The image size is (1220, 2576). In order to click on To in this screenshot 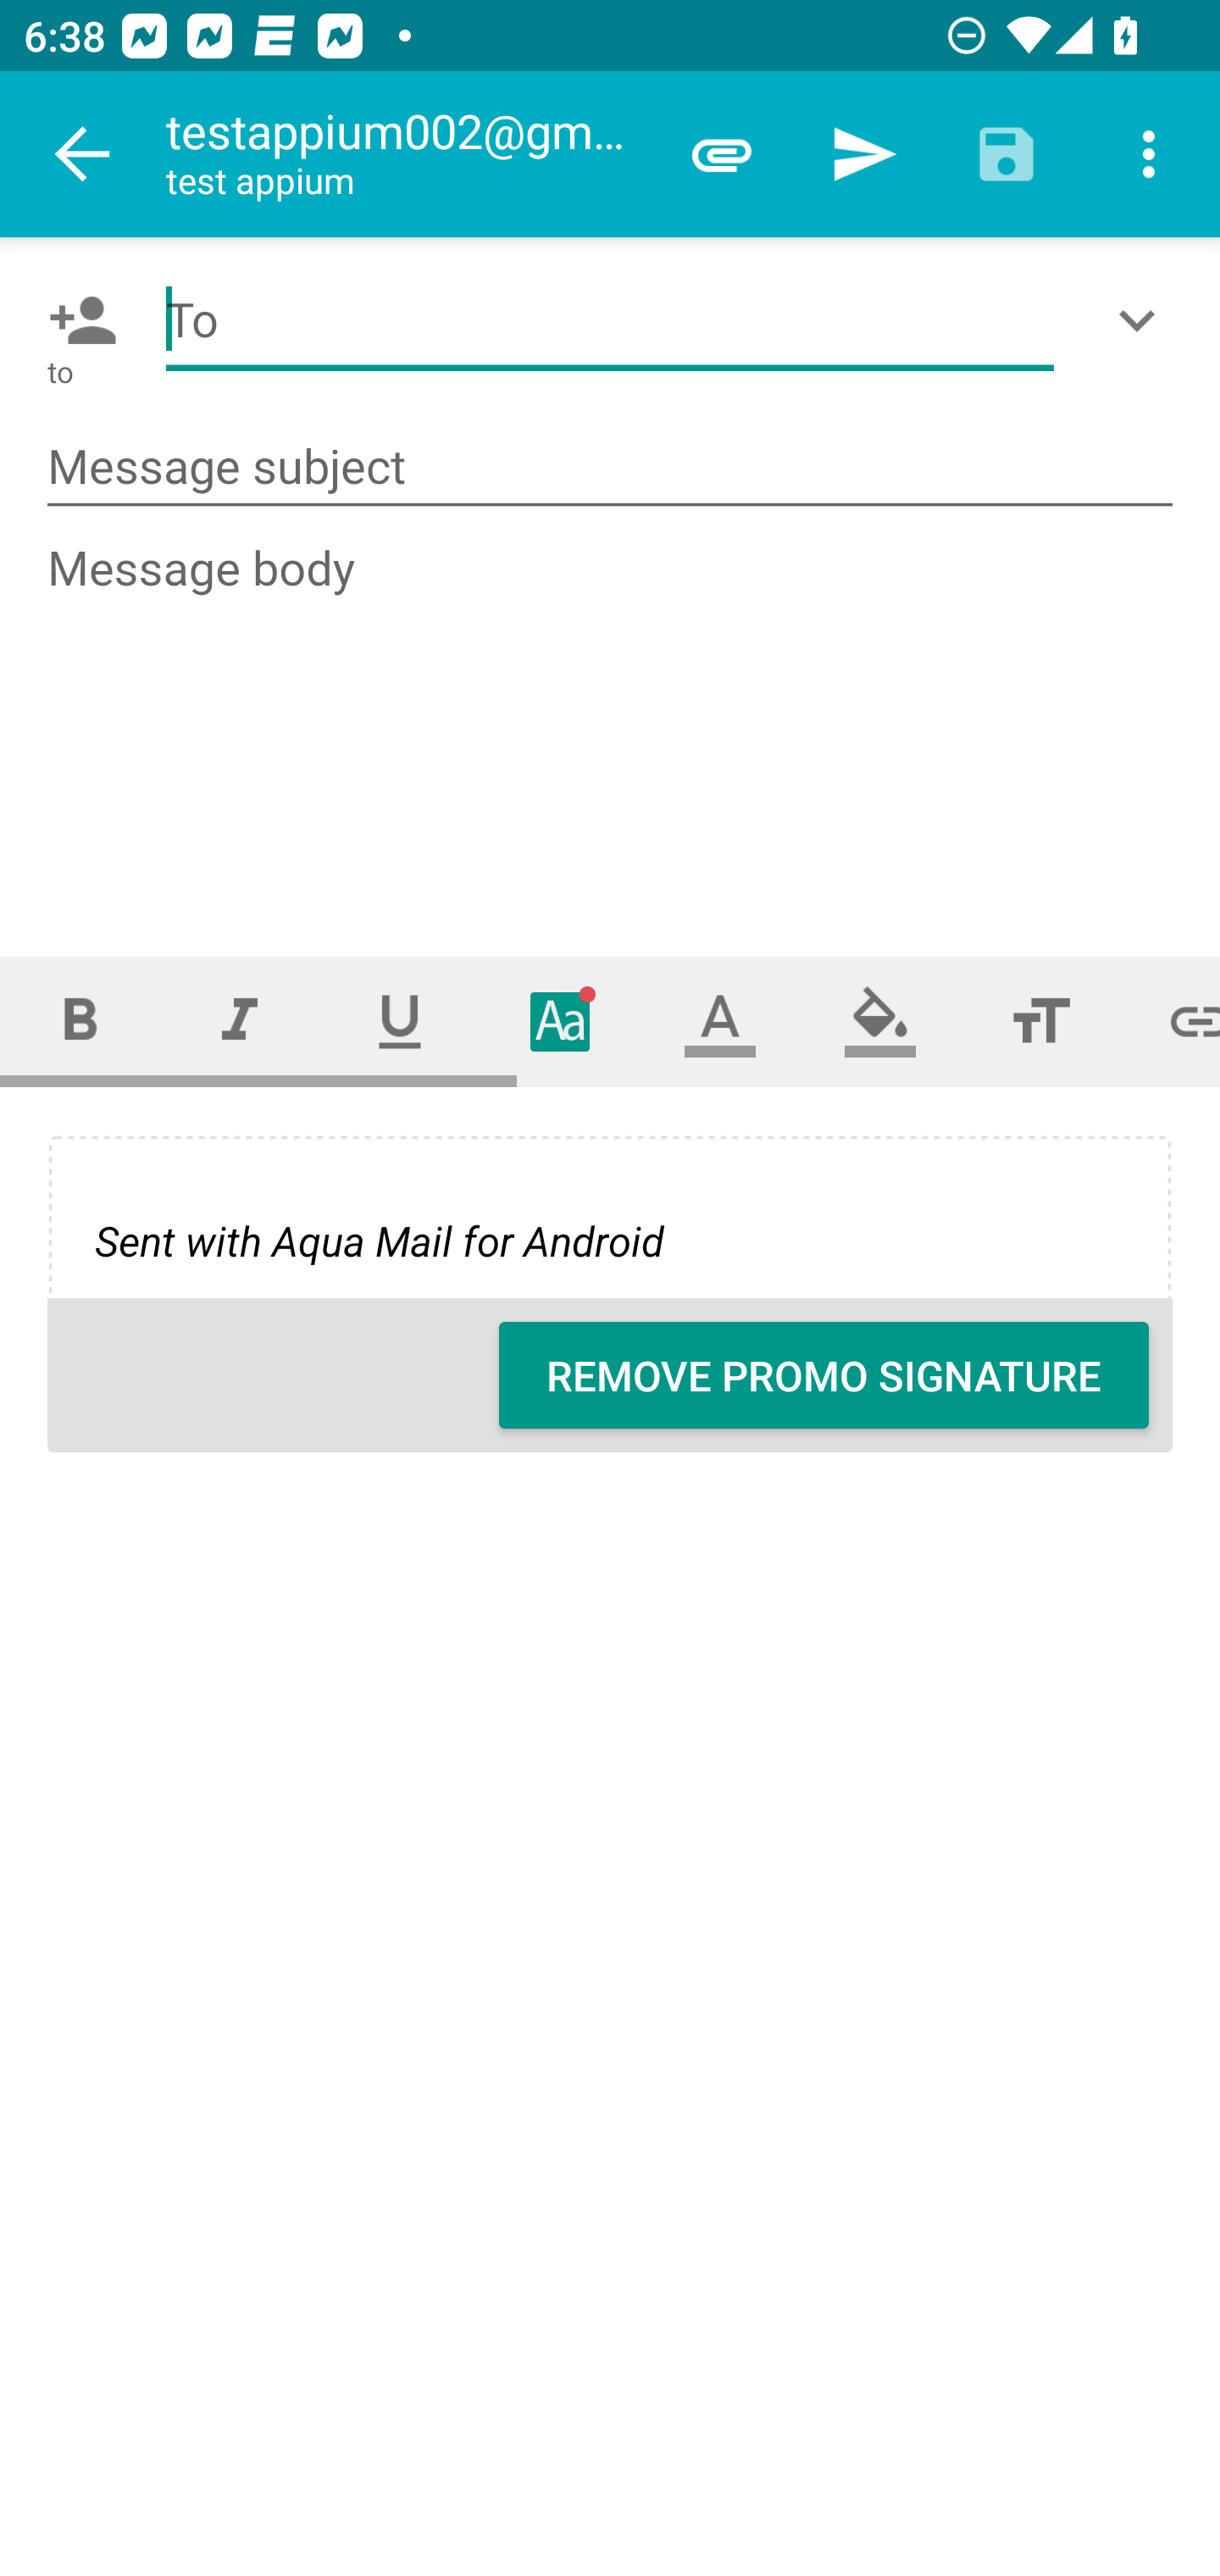, I will do `click(610, 320)`.